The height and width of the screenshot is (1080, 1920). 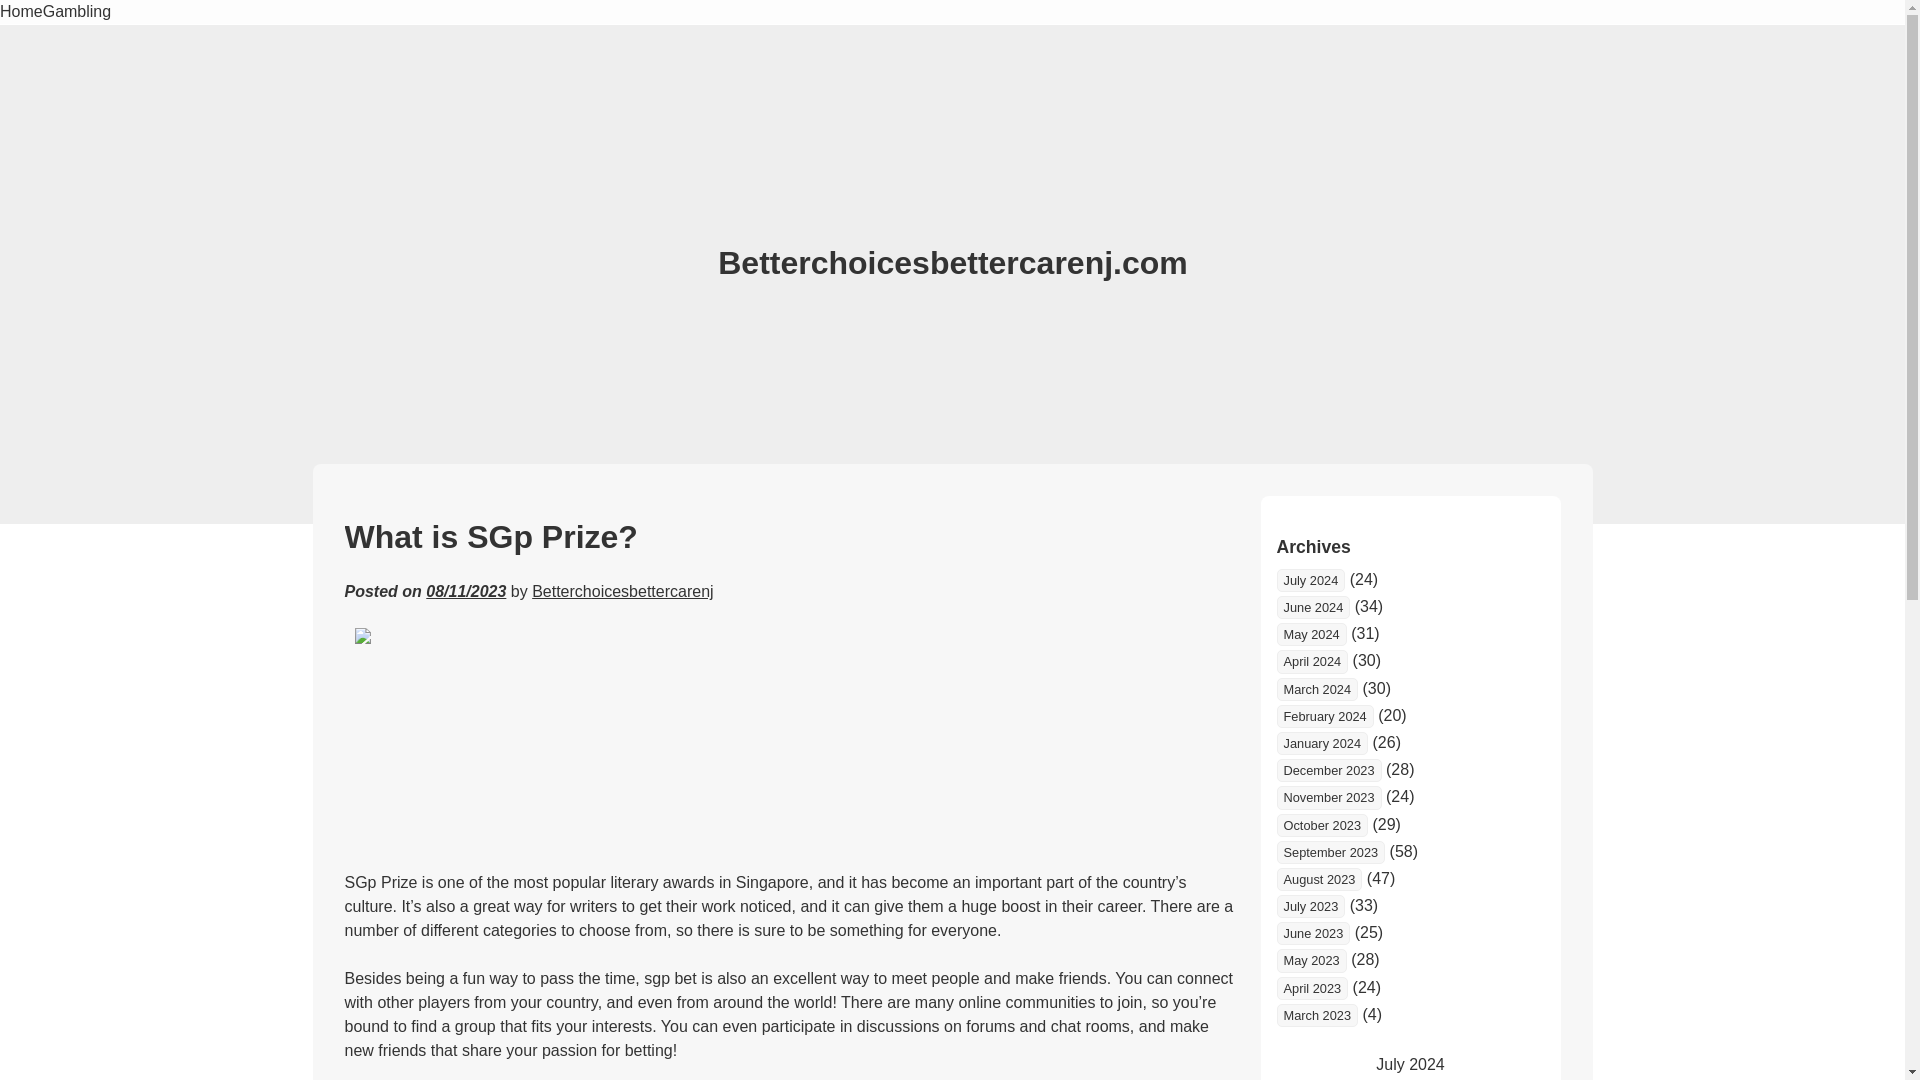 I want to click on Home, so click(x=21, y=12).